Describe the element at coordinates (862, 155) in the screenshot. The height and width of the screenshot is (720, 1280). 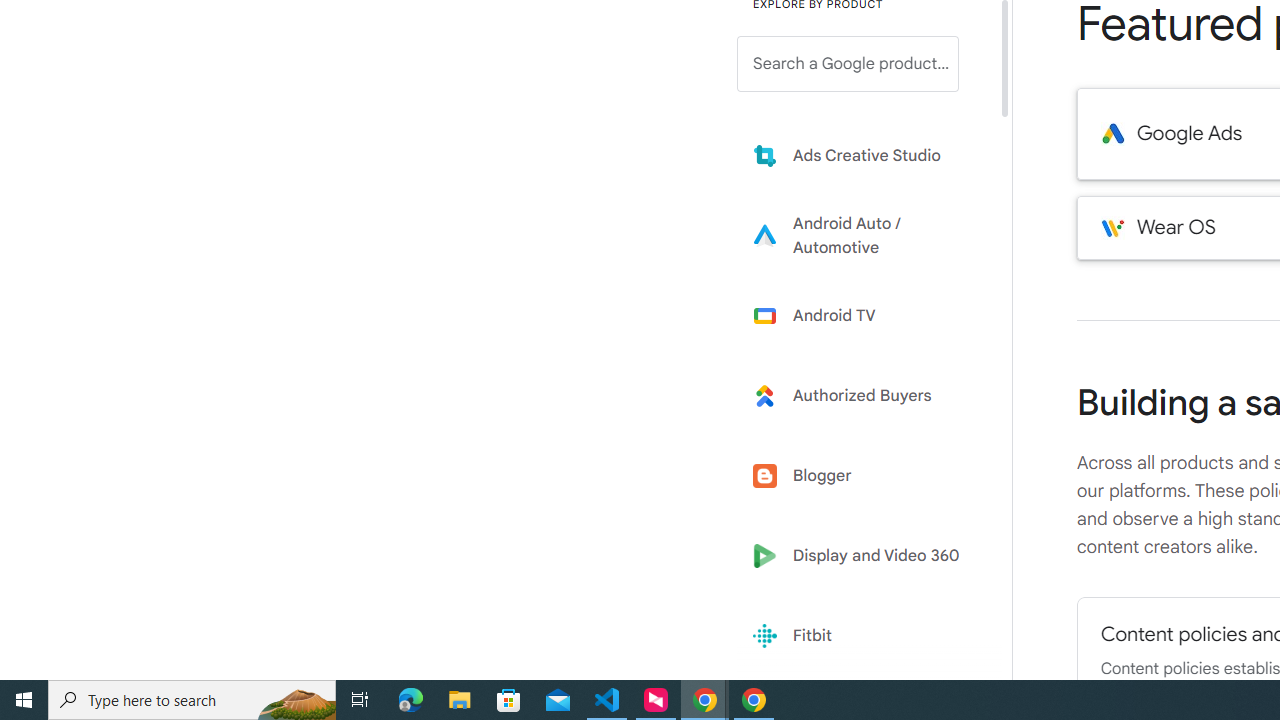
I see `Learn more about Ads Creative Studio` at that location.